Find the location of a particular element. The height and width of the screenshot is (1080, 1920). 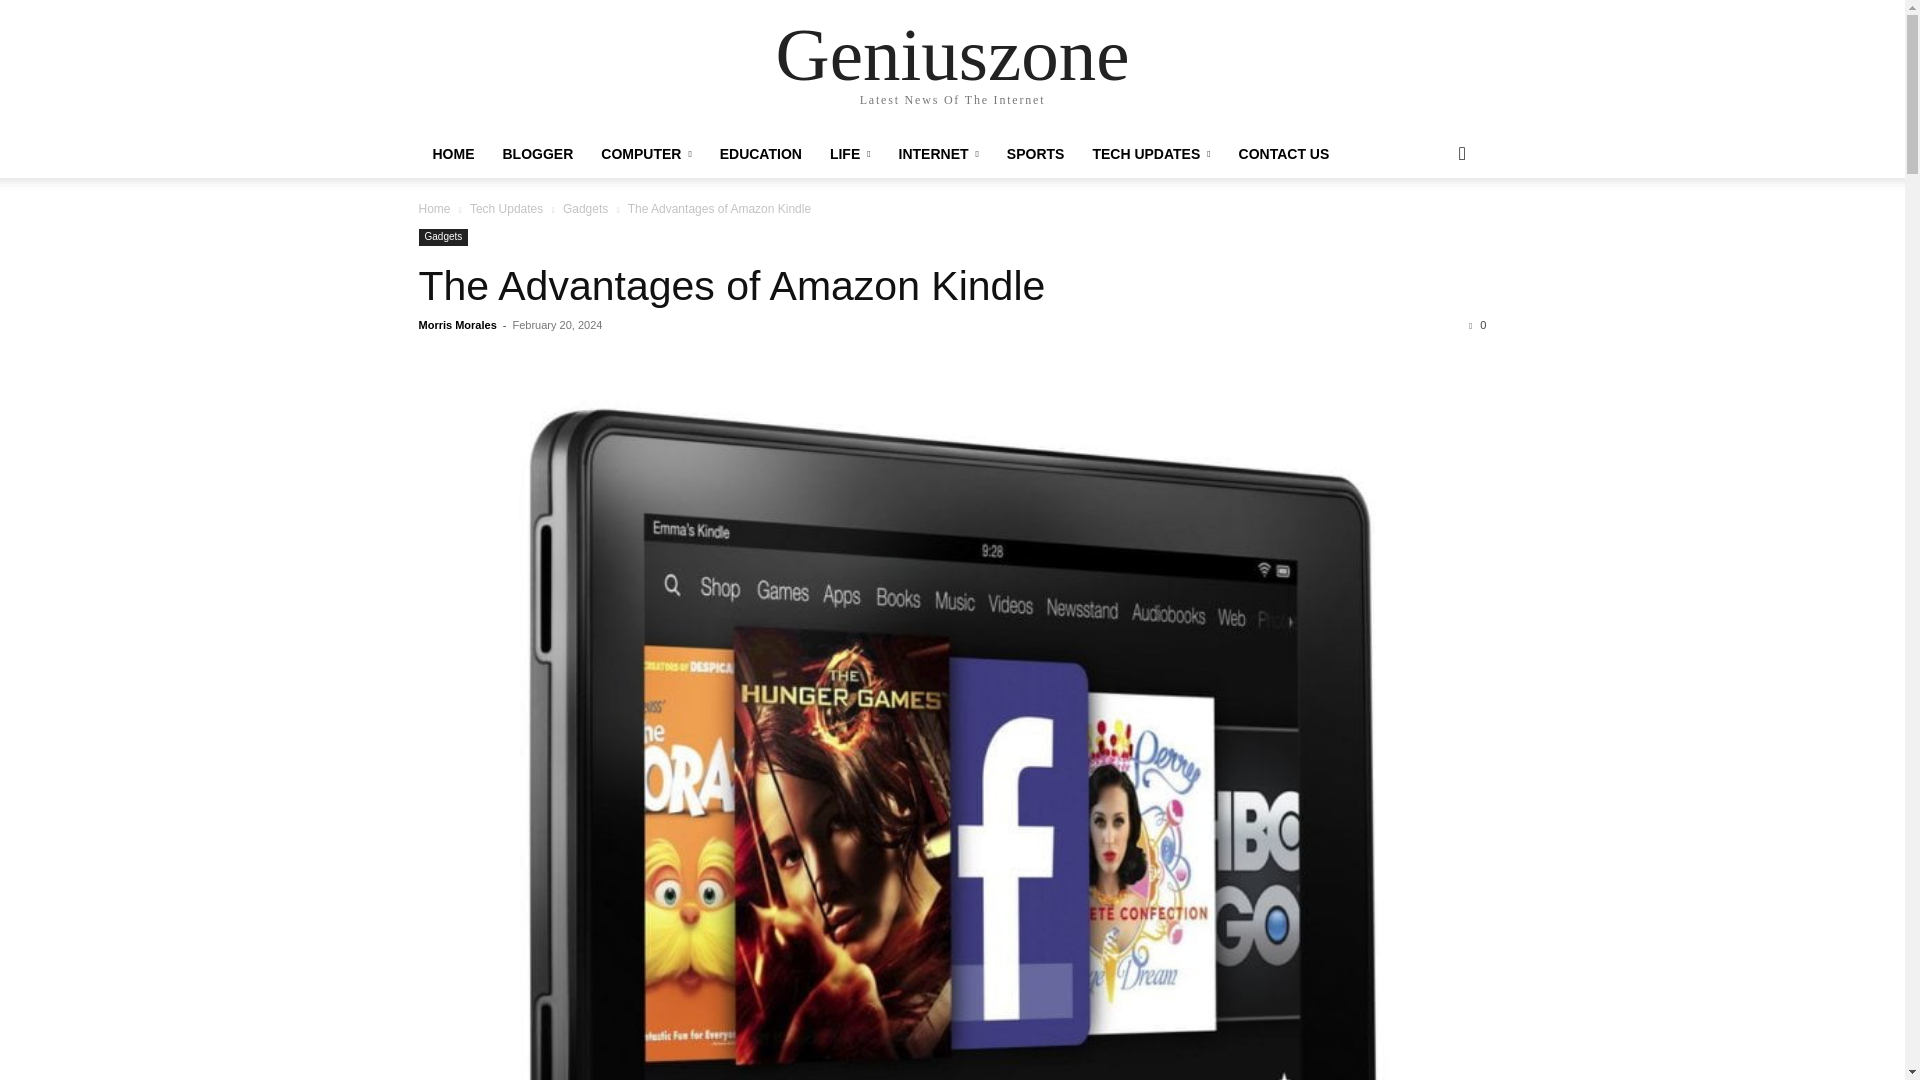

Geniuszone is located at coordinates (952, 54).